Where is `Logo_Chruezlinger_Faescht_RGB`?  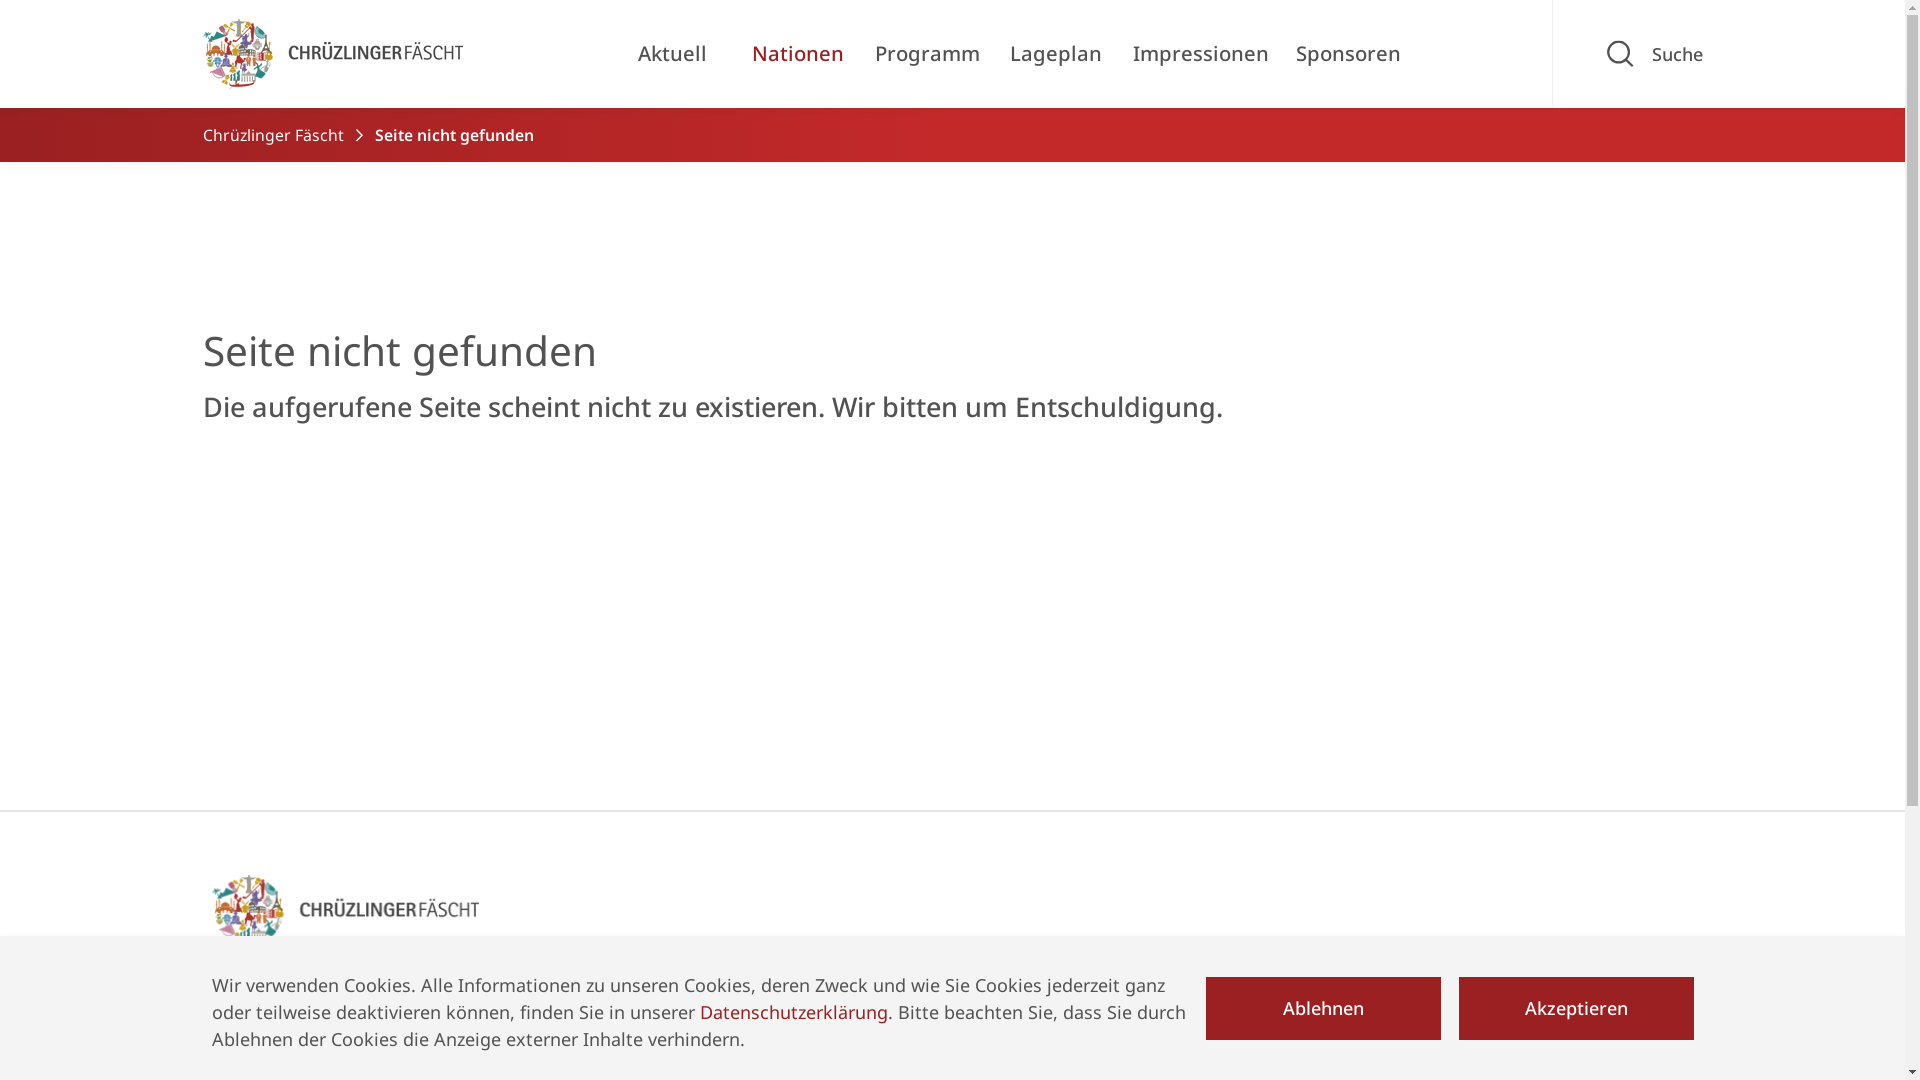
Logo_Chruezlinger_Faescht_RGB is located at coordinates (332, 54).